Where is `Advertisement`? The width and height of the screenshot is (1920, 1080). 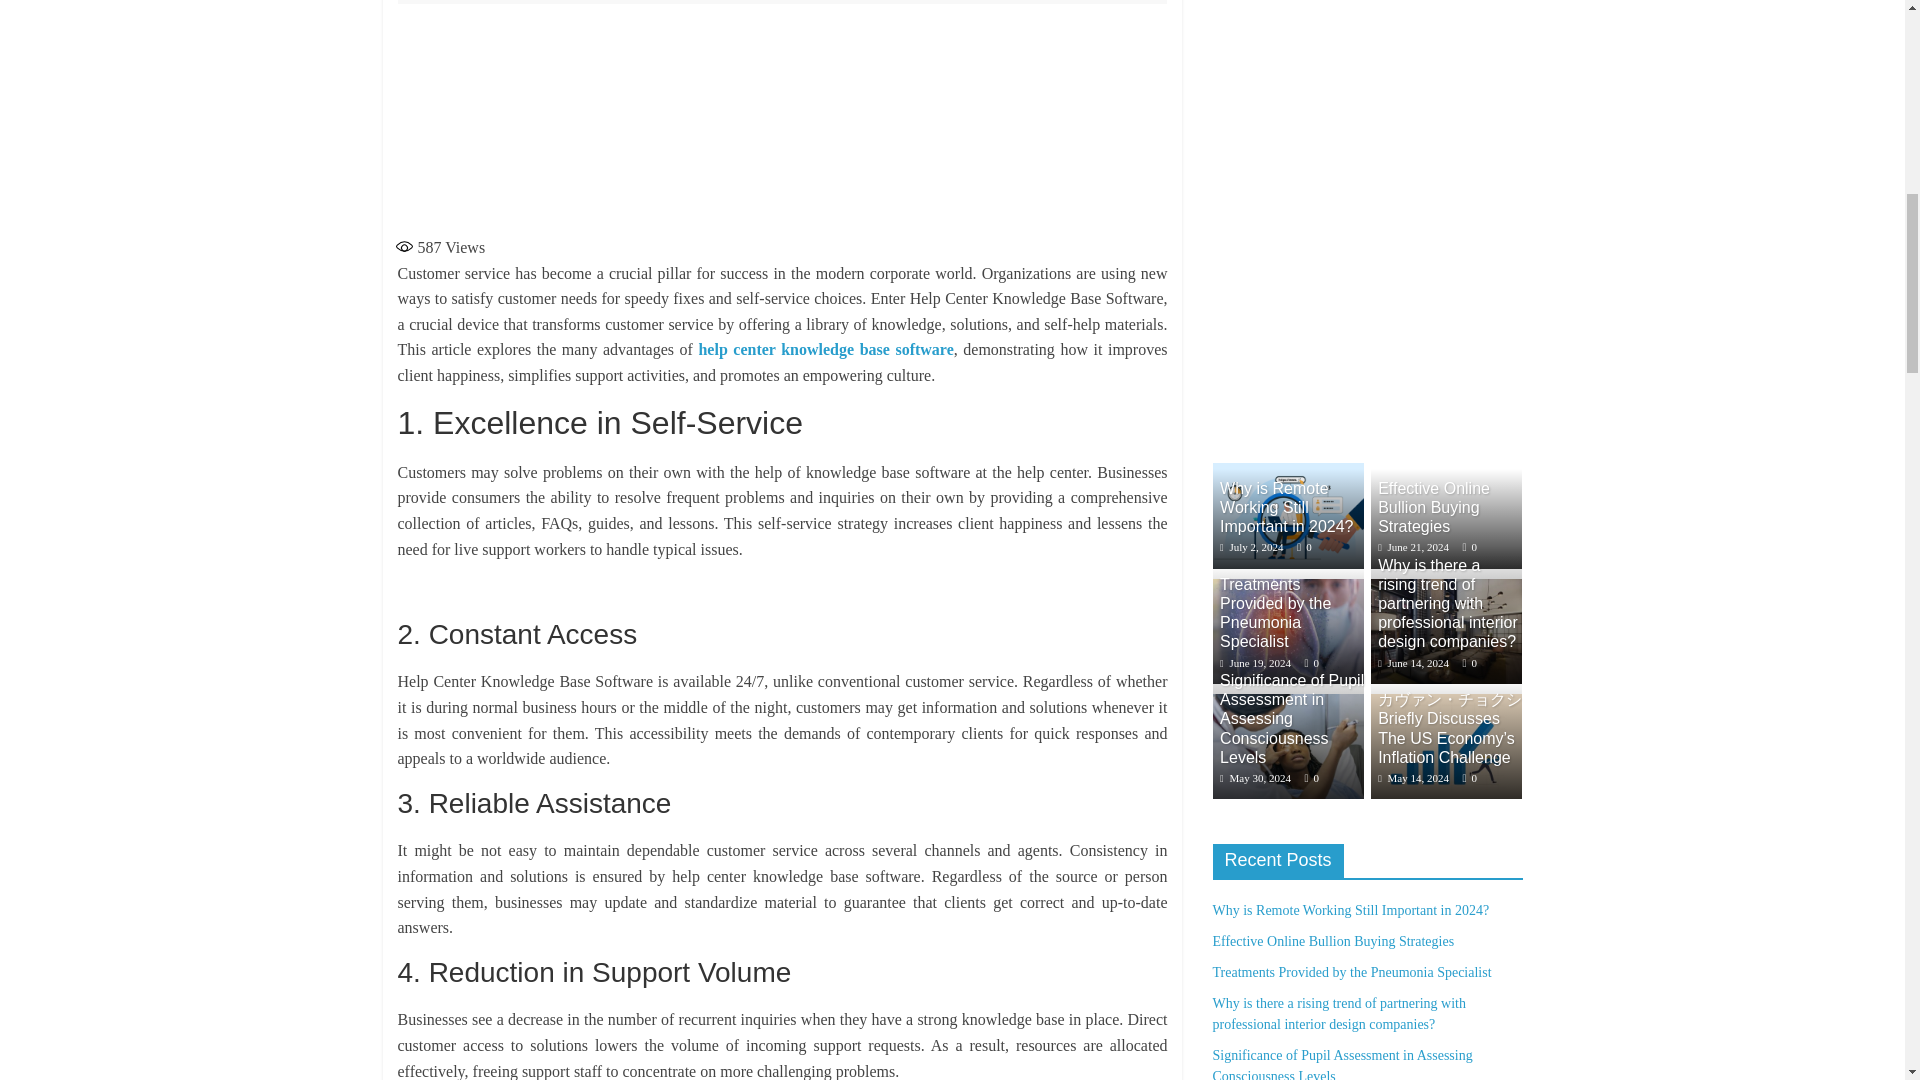
Advertisement is located at coordinates (782, 115).